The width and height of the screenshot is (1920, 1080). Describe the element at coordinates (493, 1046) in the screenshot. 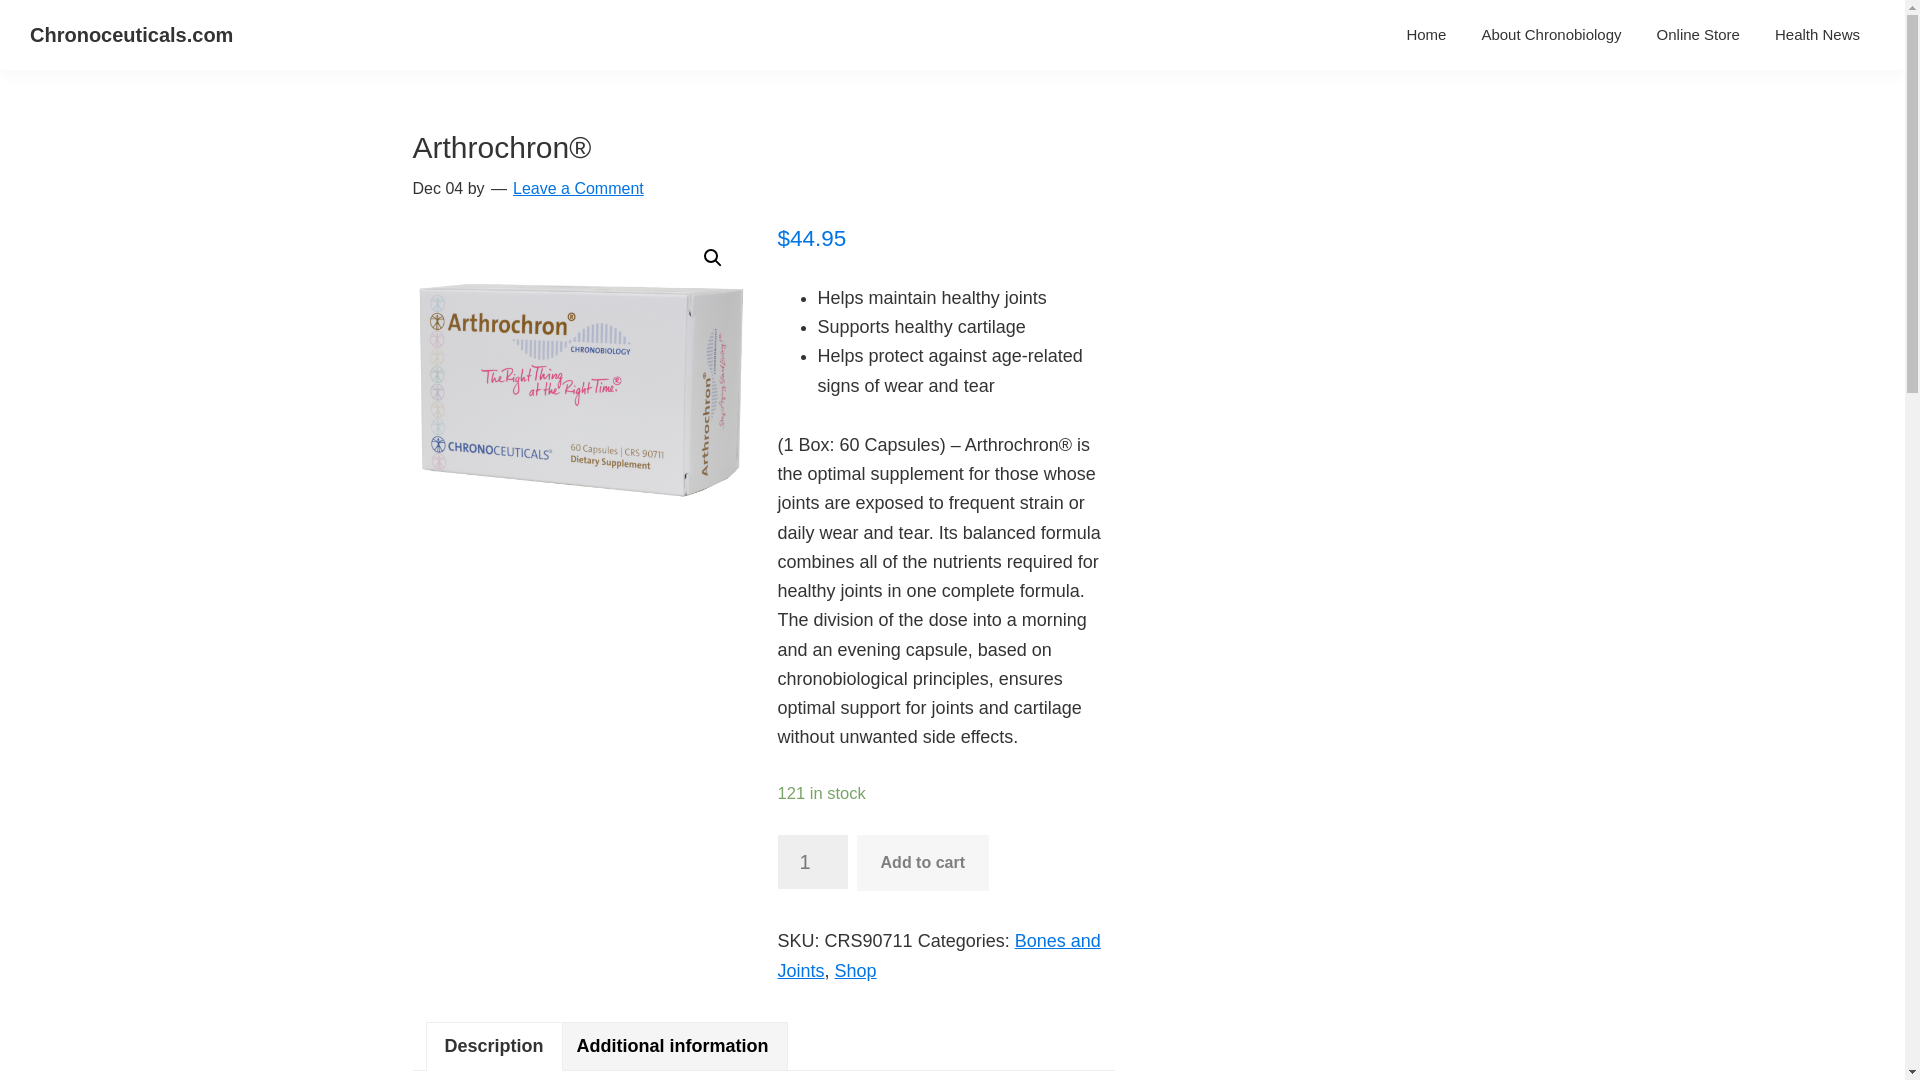

I see `Description` at that location.